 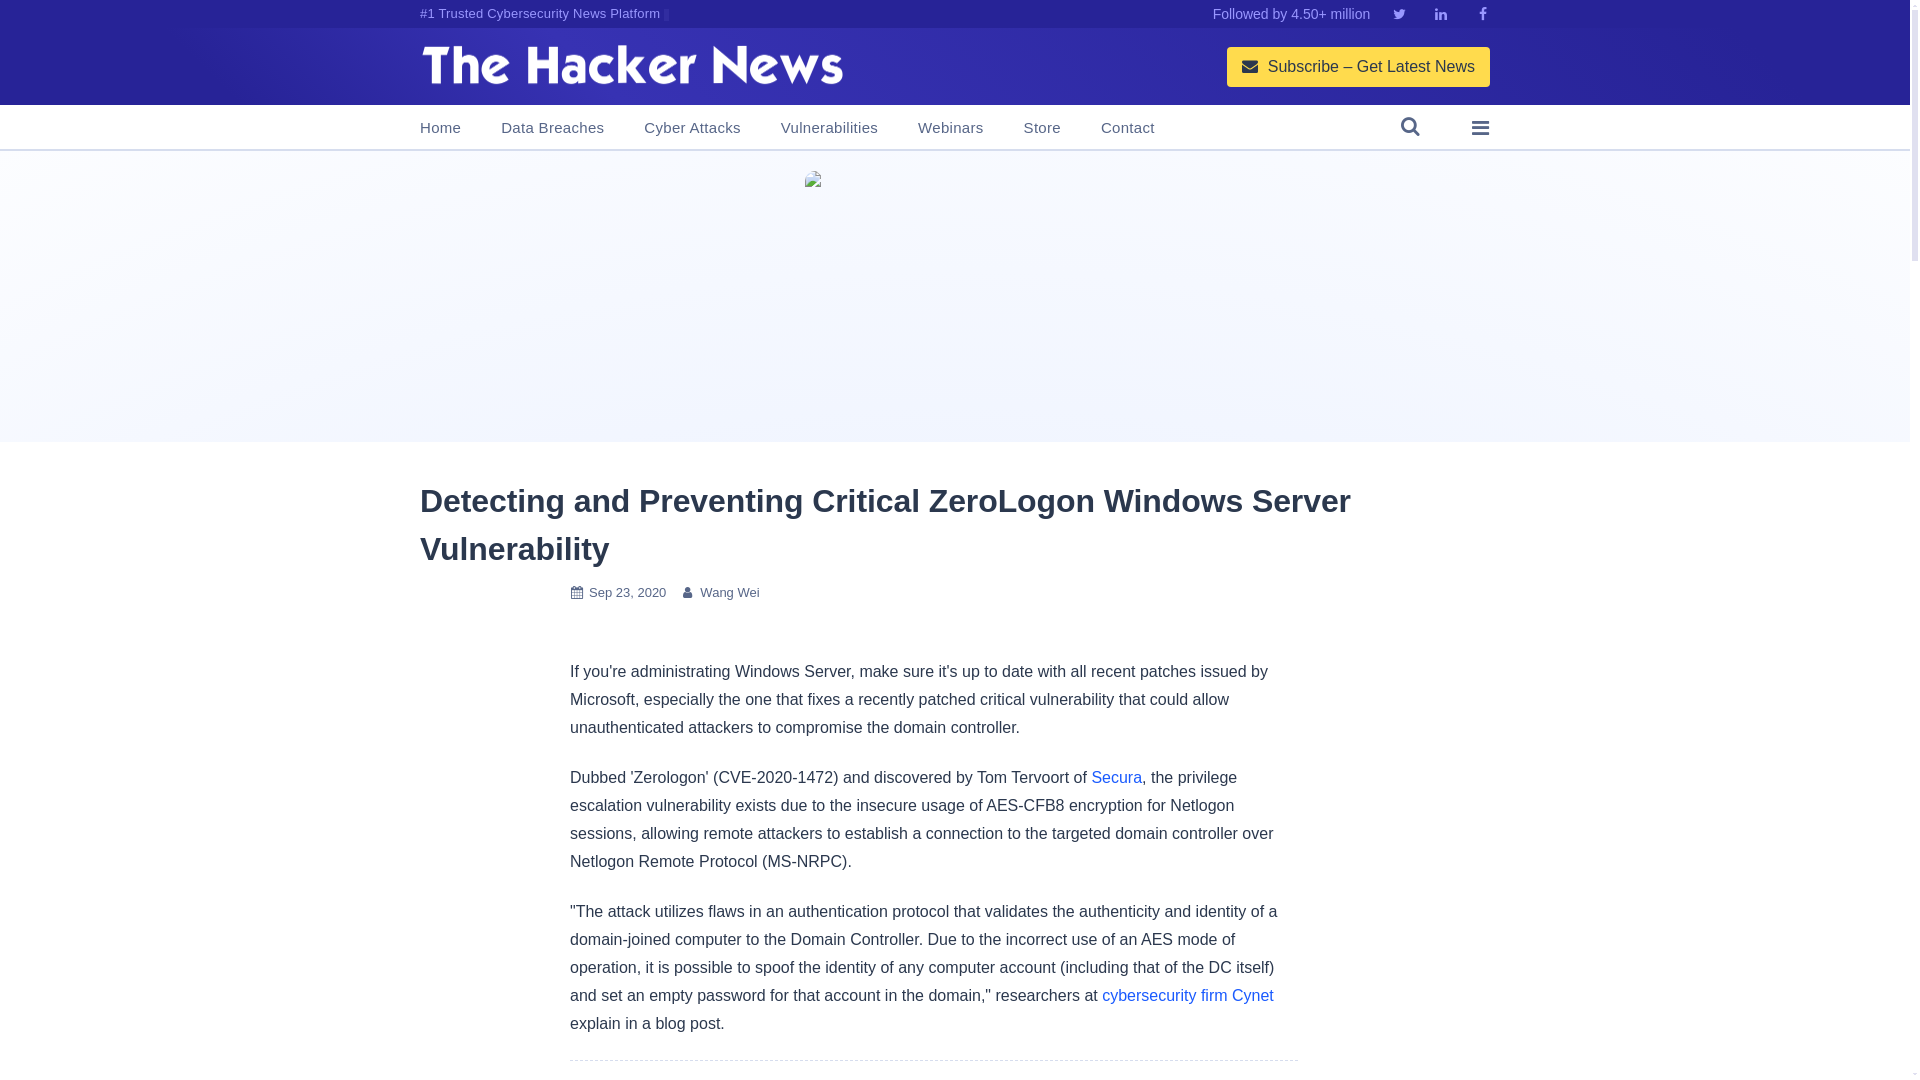 I want to click on Secura, so click(x=1116, y=777).